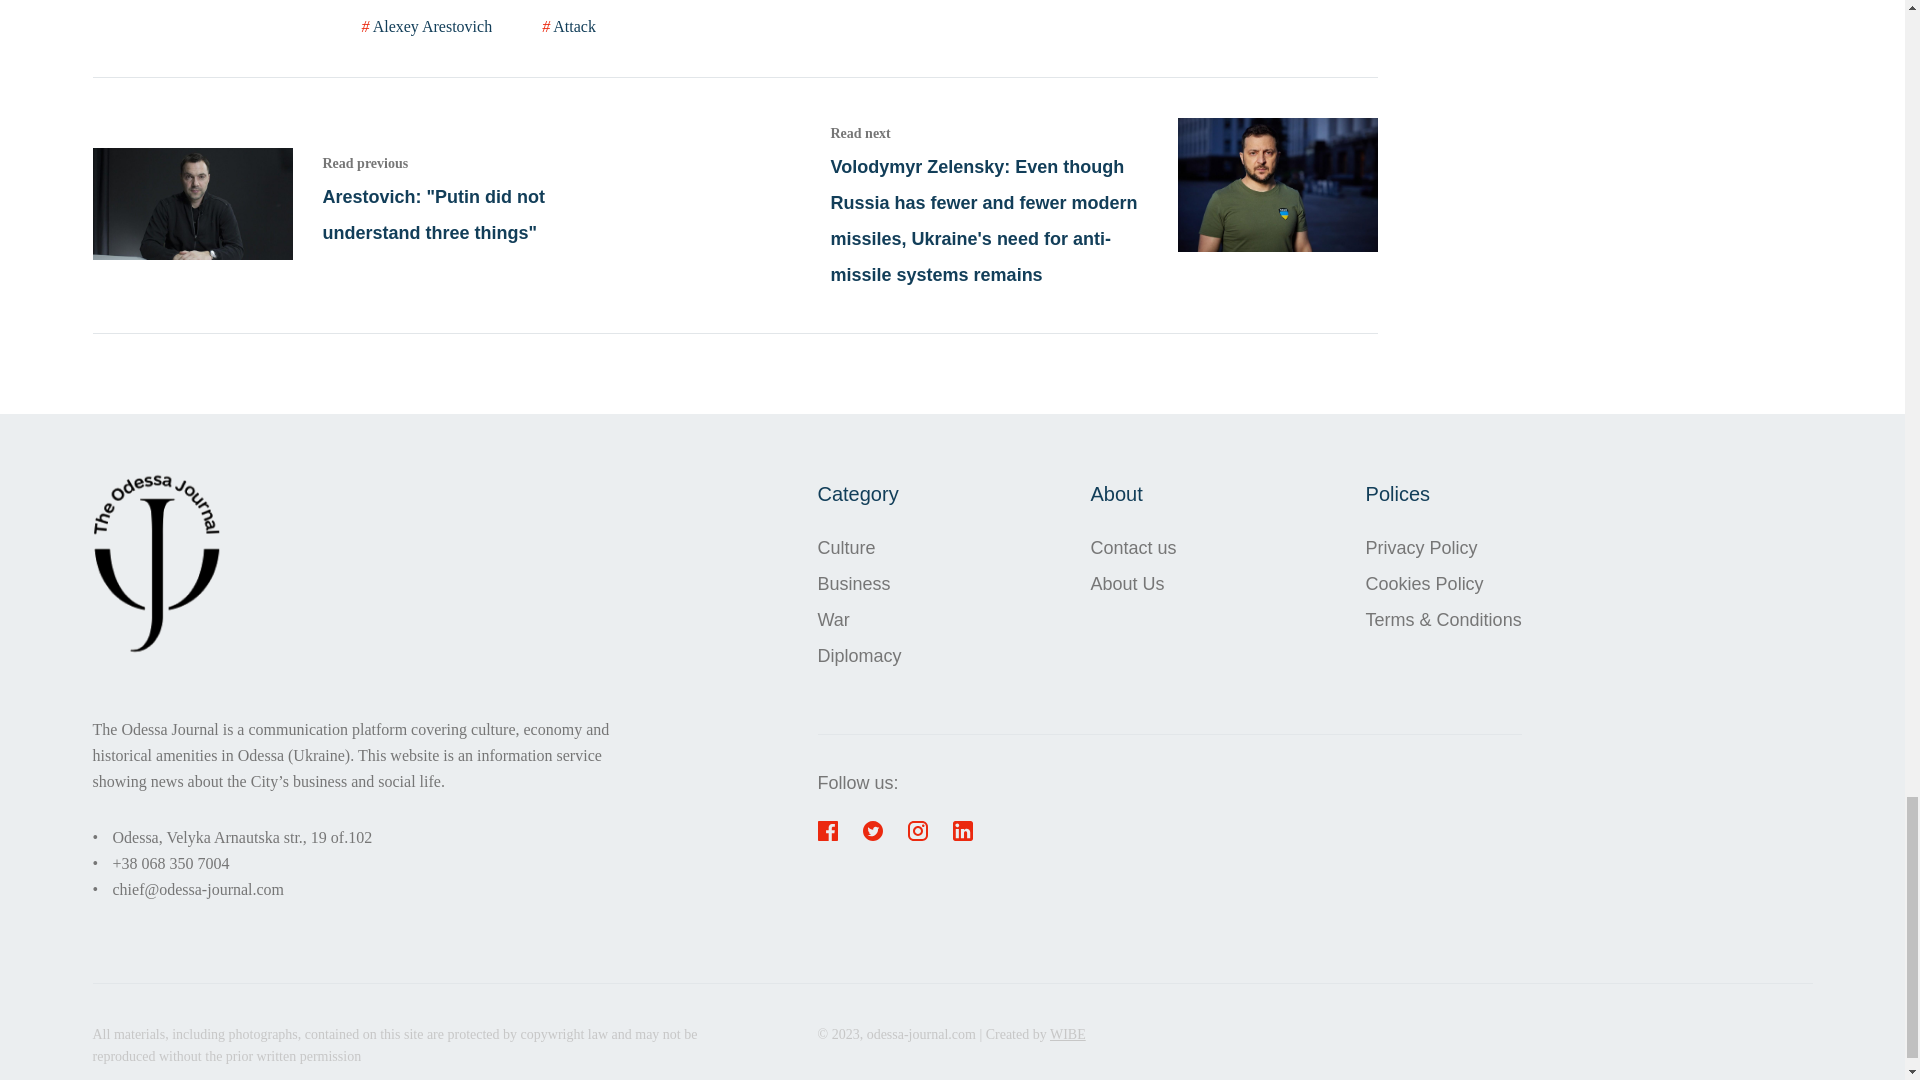 Image resolution: width=1920 pixels, height=1080 pixels. Describe the element at coordinates (1102, 204) in the screenshot. I see `Read` at that location.